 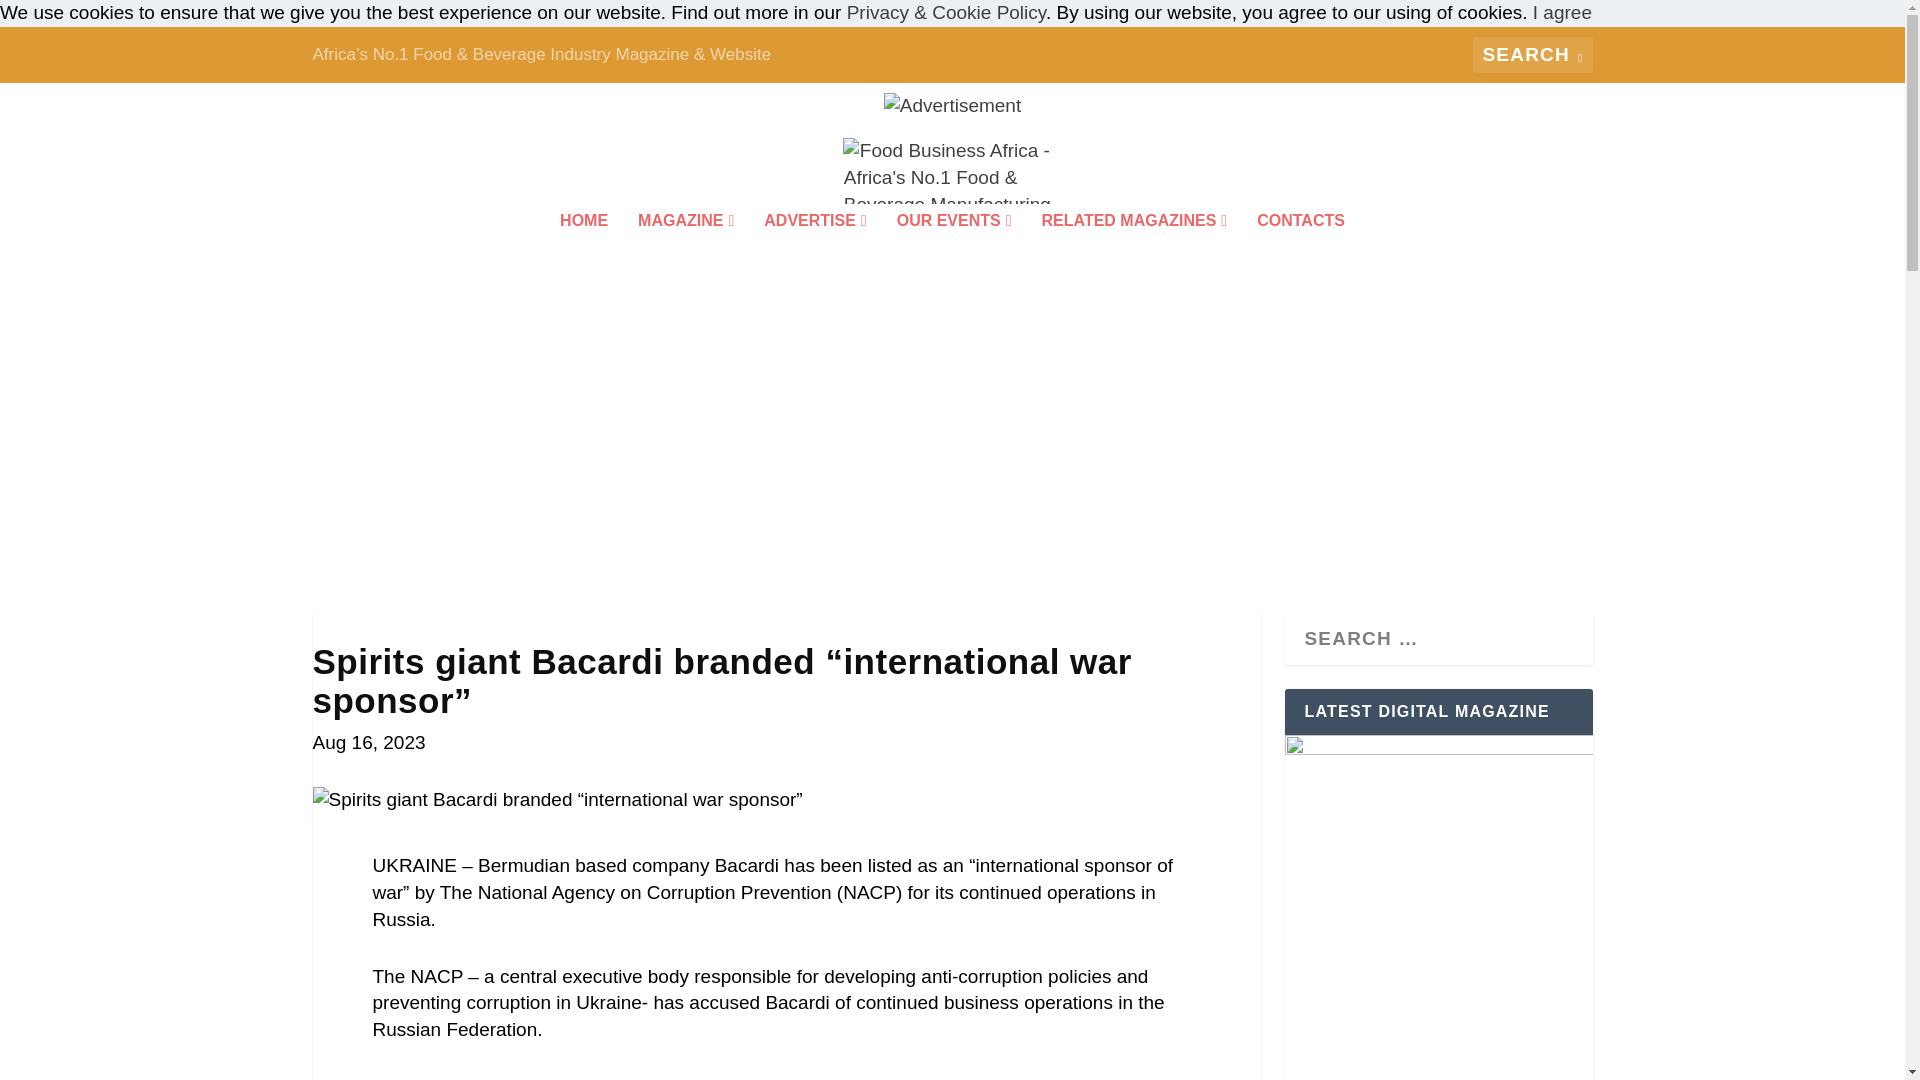 What do you see at coordinates (1562, 12) in the screenshot?
I see `I agree` at bounding box center [1562, 12].